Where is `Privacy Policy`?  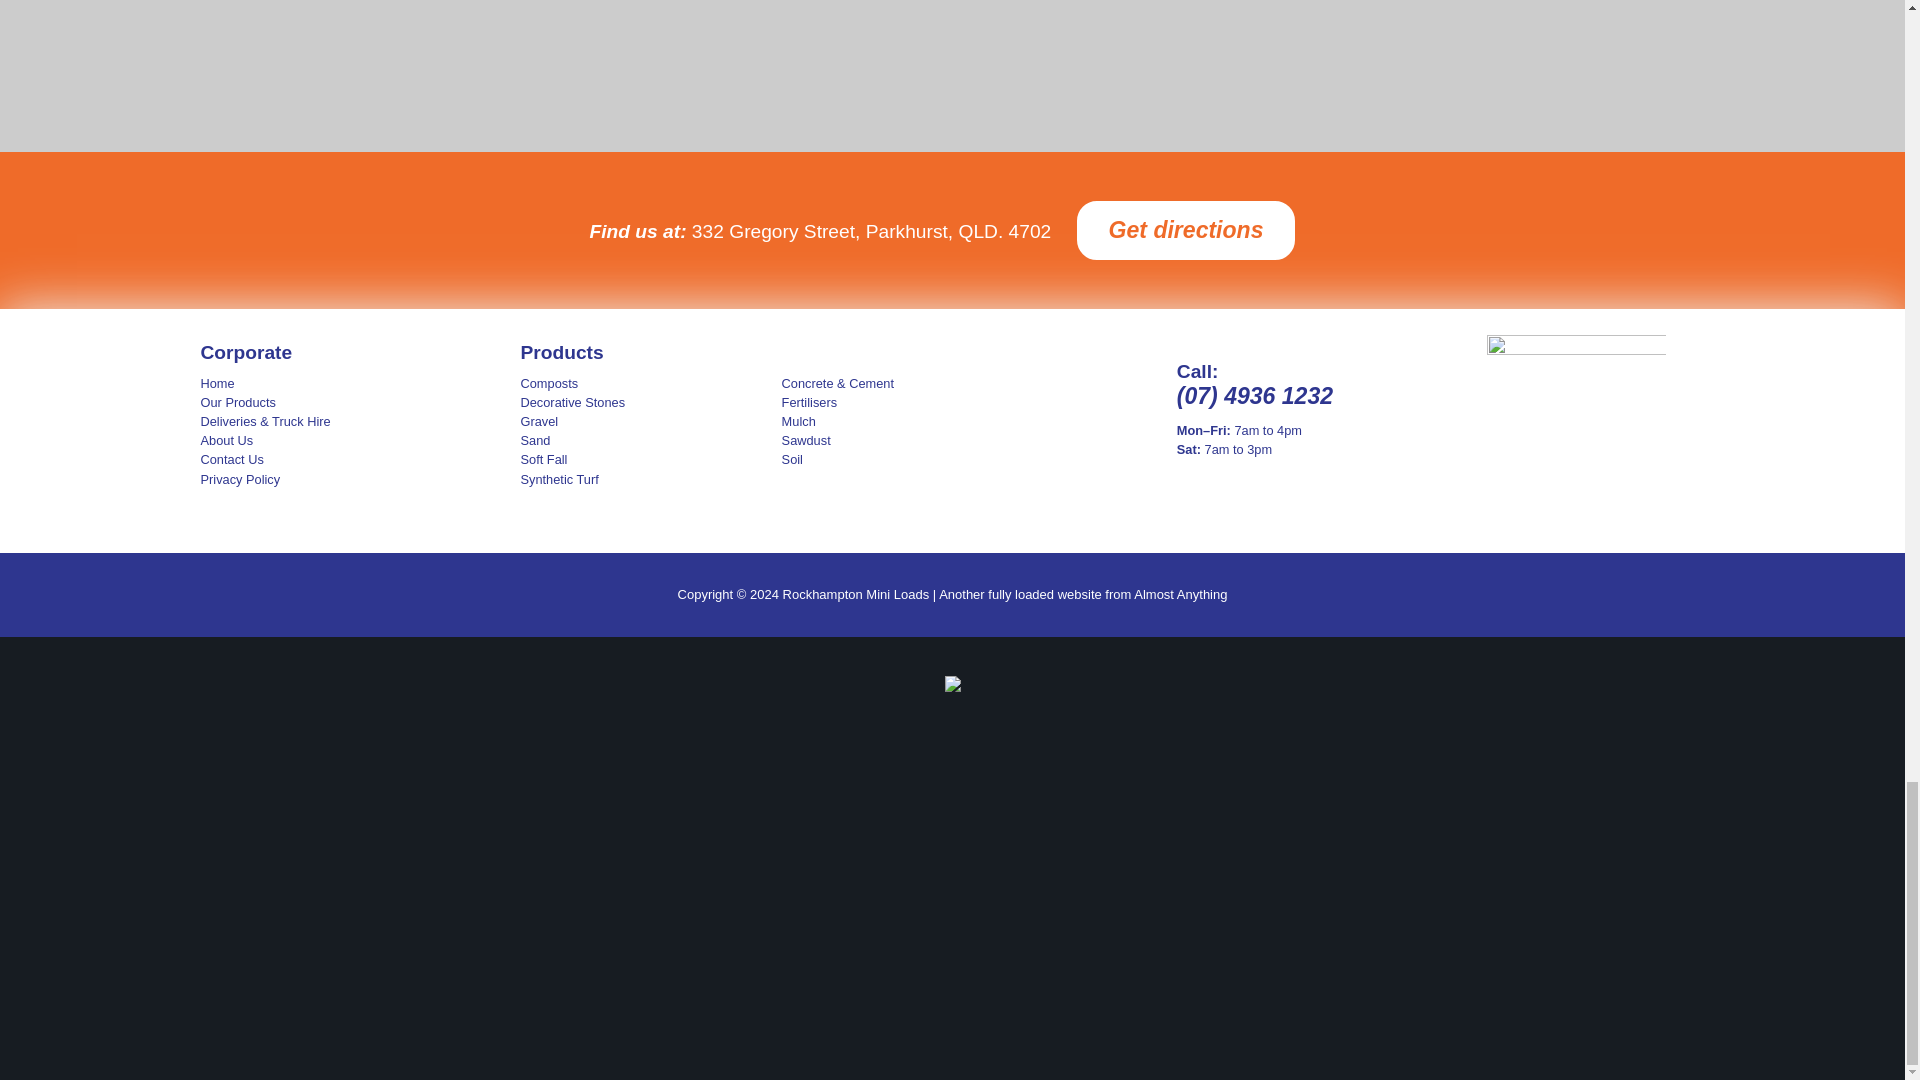 Privacy Policy is located at coordinates (312, 479).